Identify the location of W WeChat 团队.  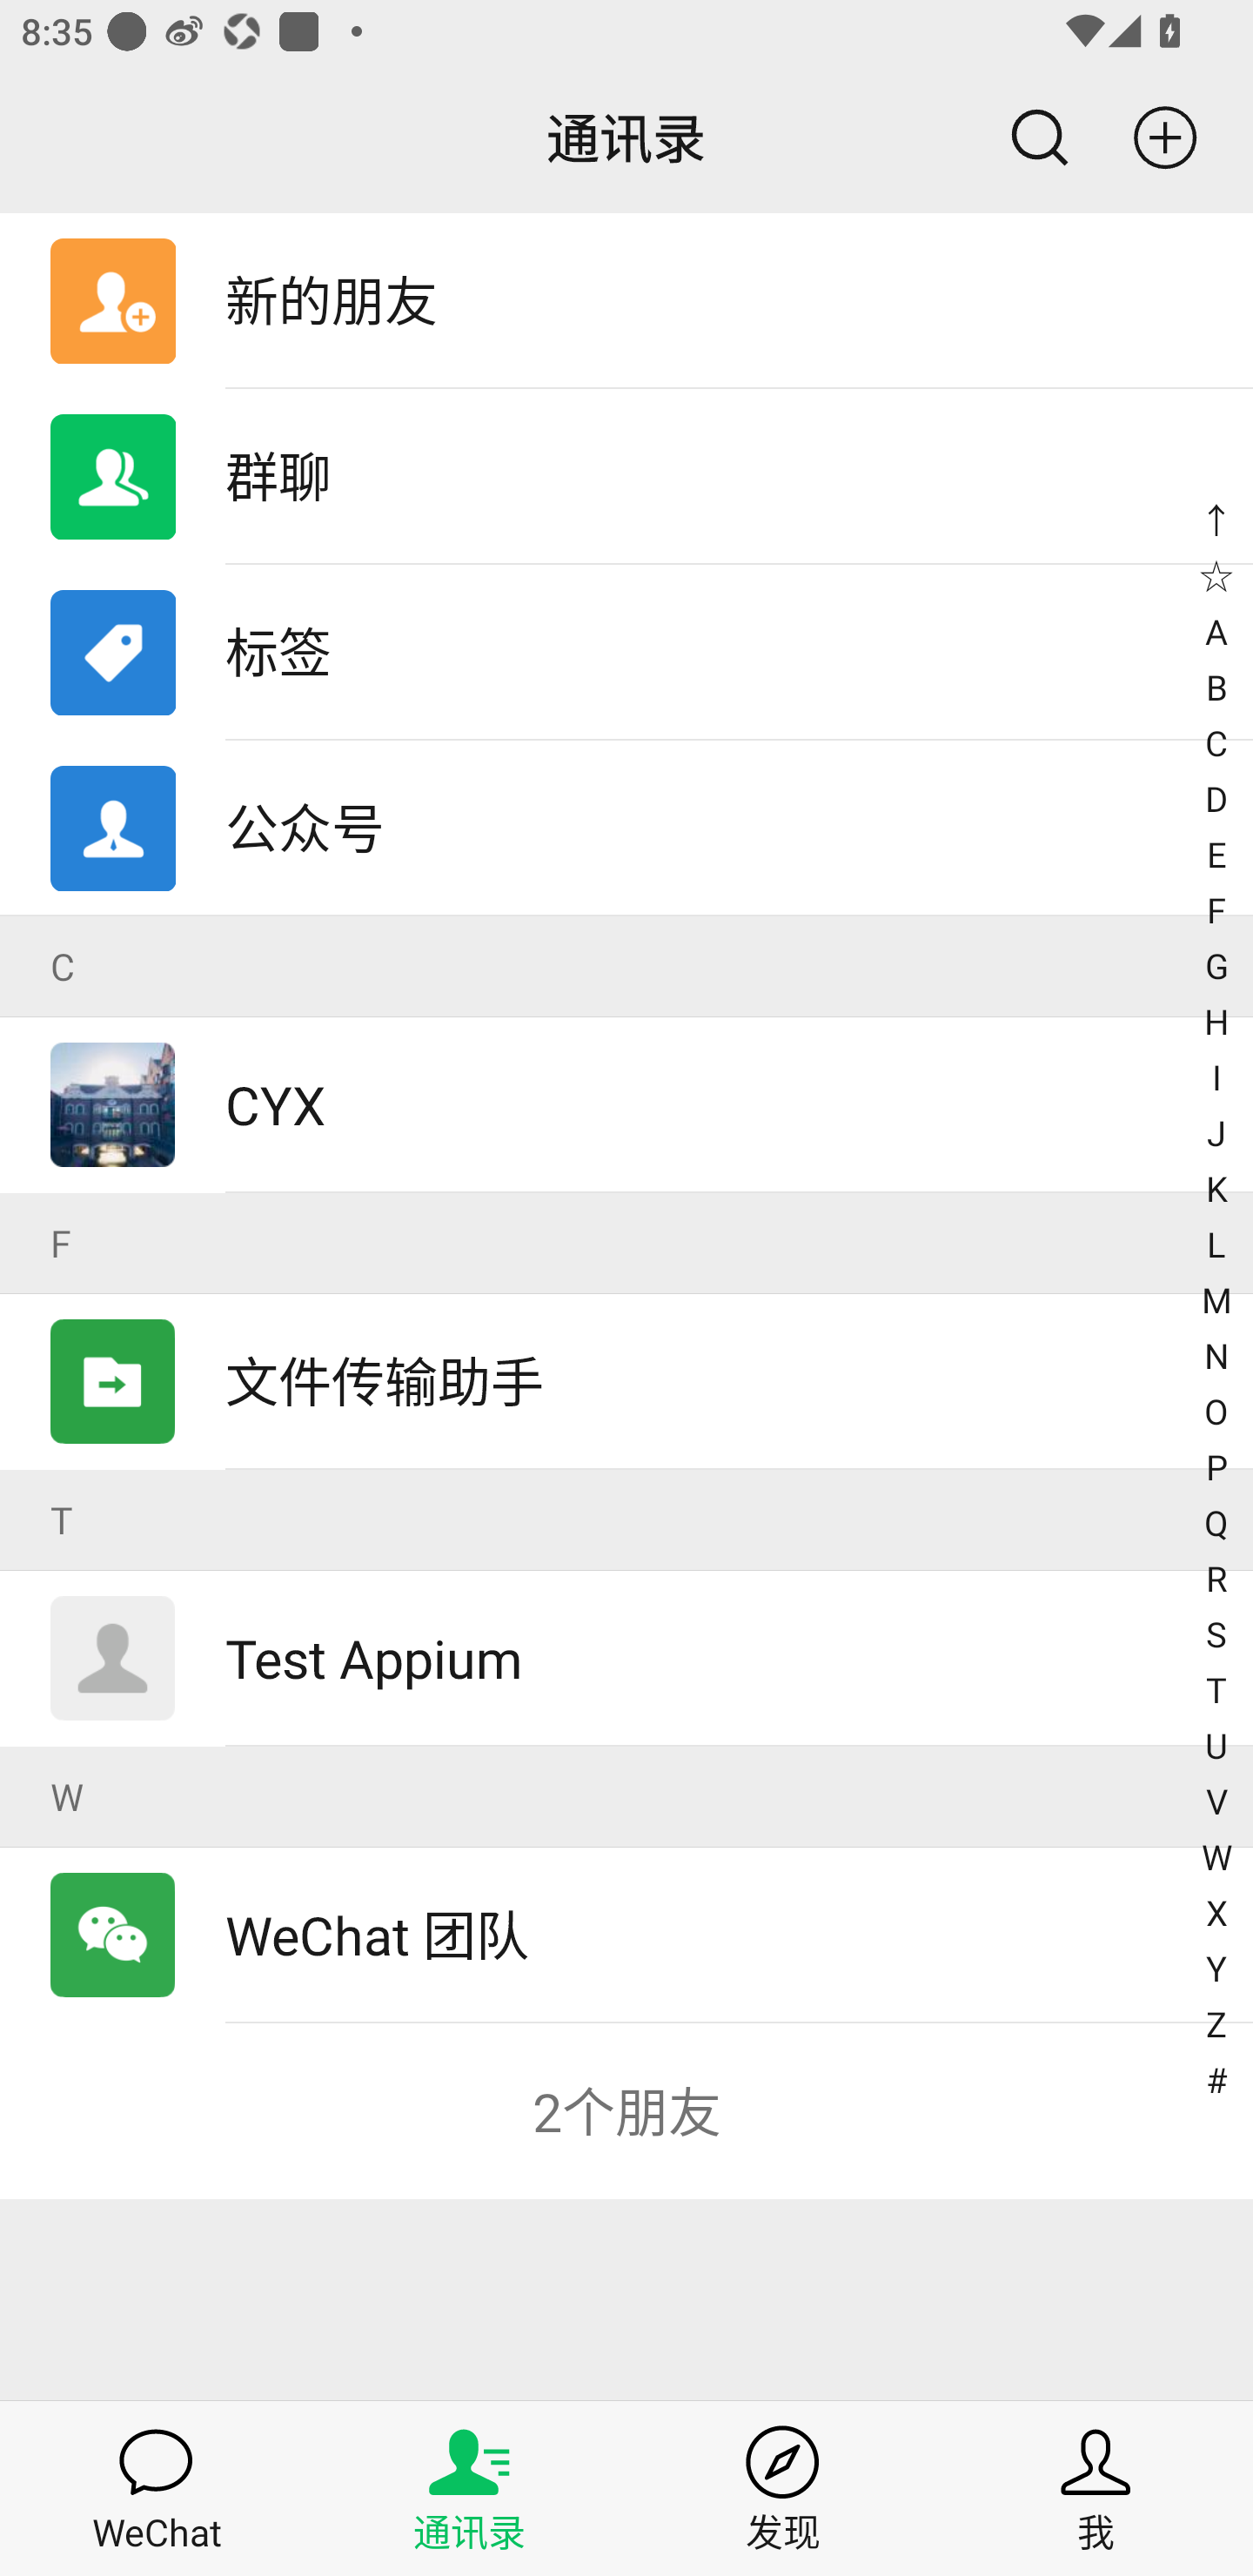
(626, 1883).